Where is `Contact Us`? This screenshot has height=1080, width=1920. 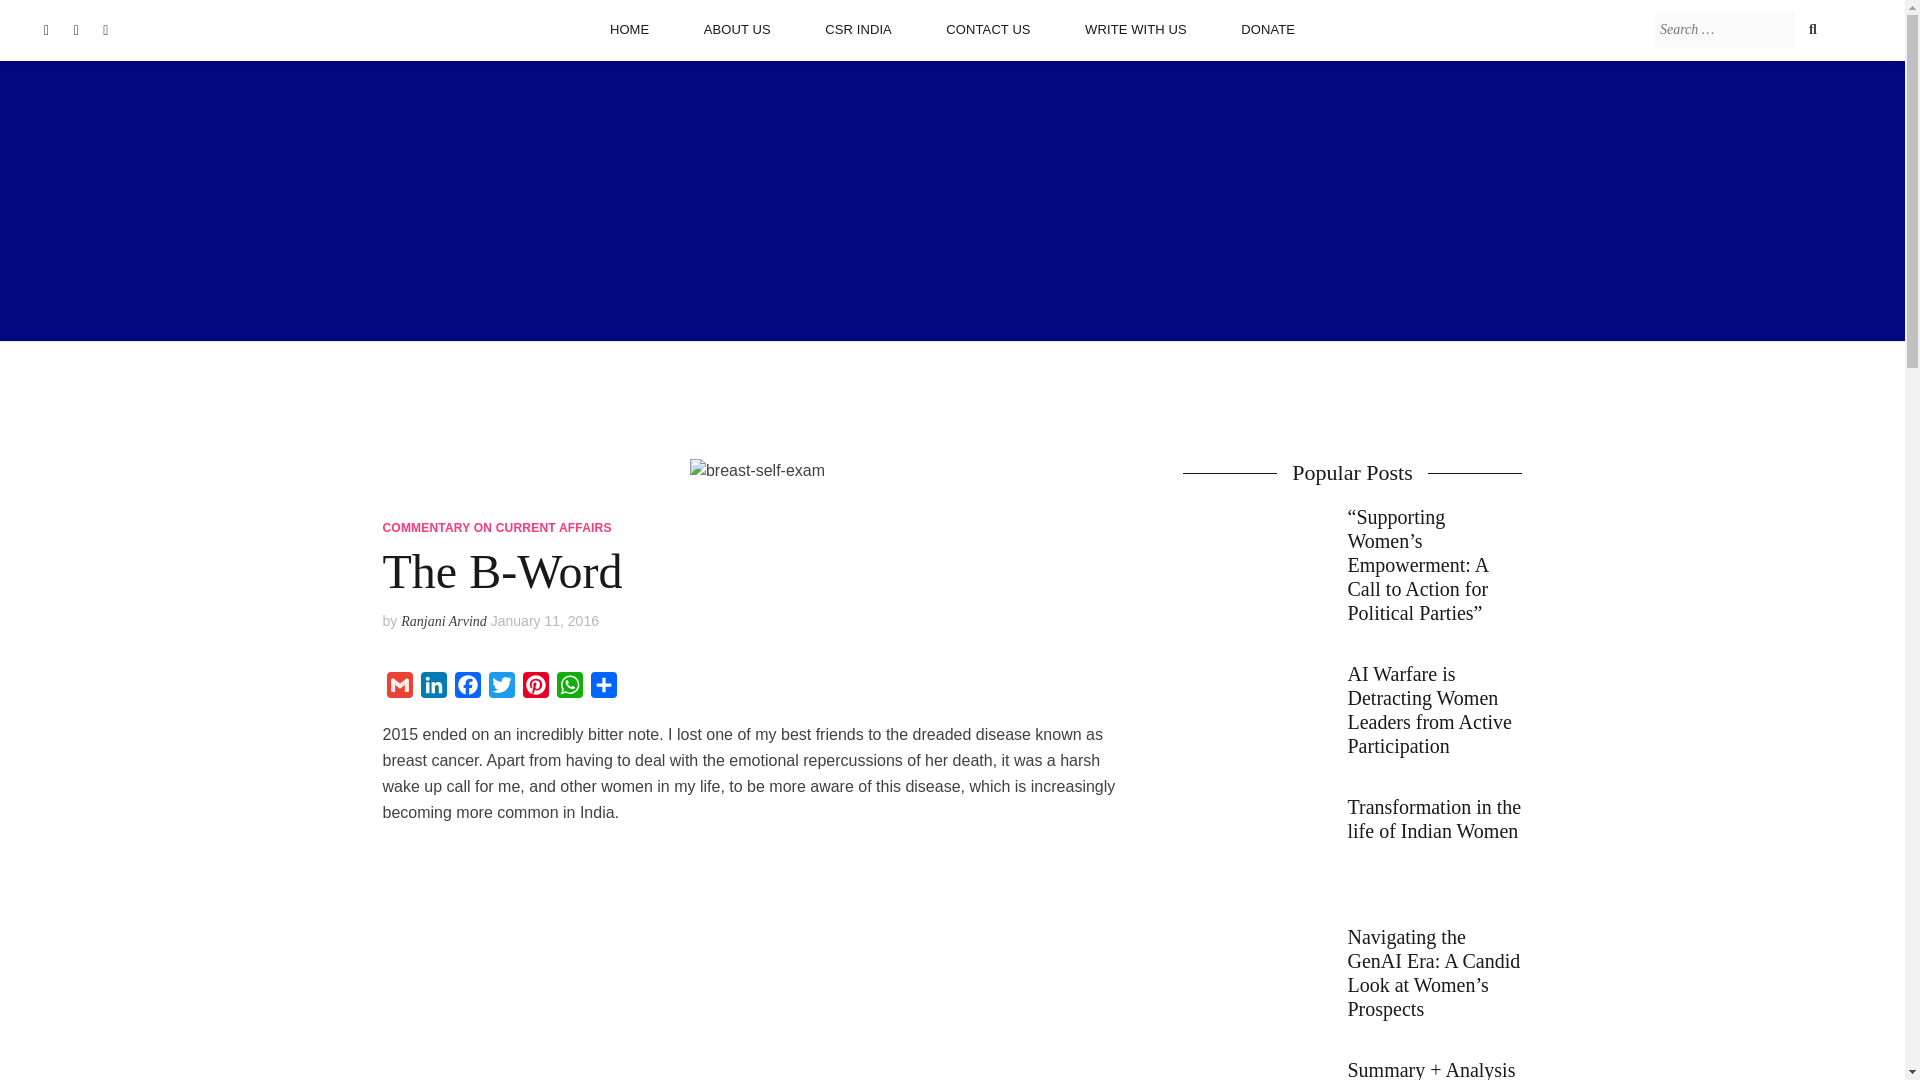
Contact Us is located at coordinates (988, 29).